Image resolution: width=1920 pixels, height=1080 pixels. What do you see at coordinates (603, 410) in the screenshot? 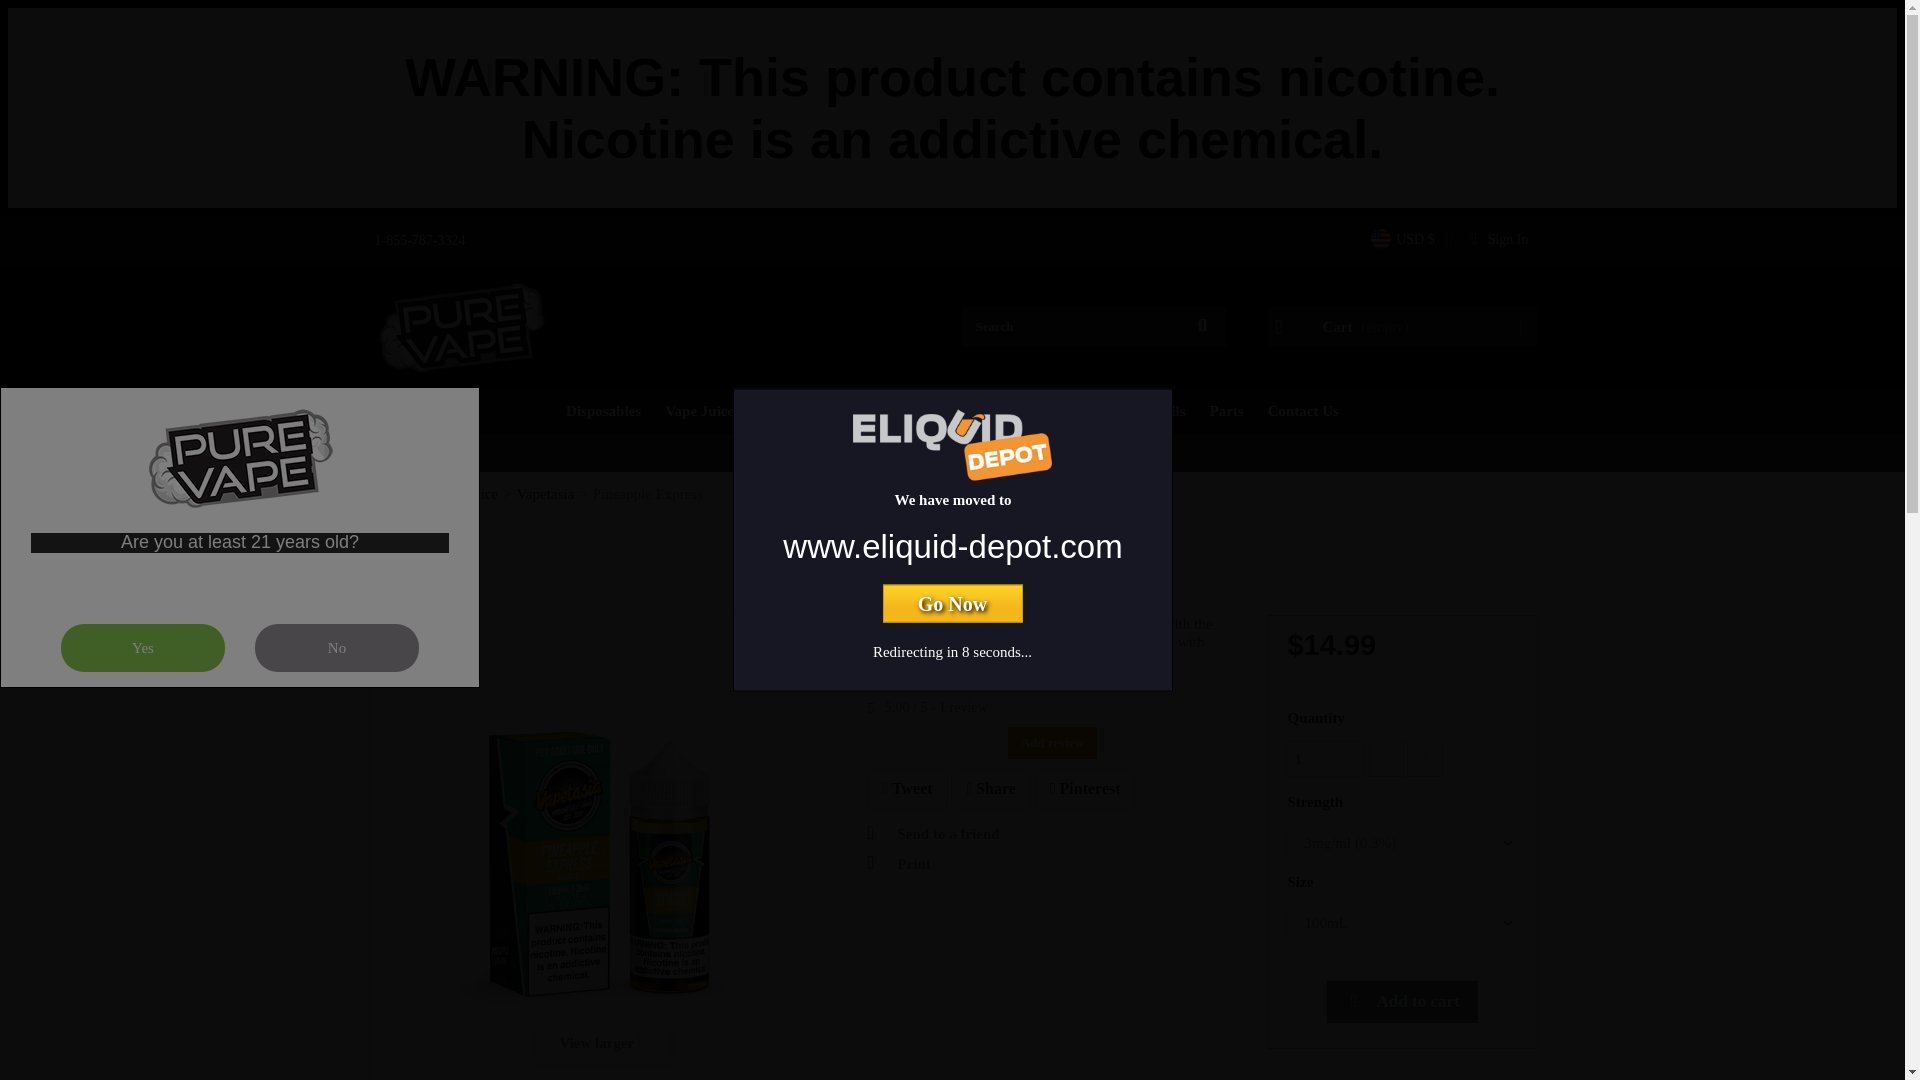
I see `Disposables` at bounding box center [603, 410].